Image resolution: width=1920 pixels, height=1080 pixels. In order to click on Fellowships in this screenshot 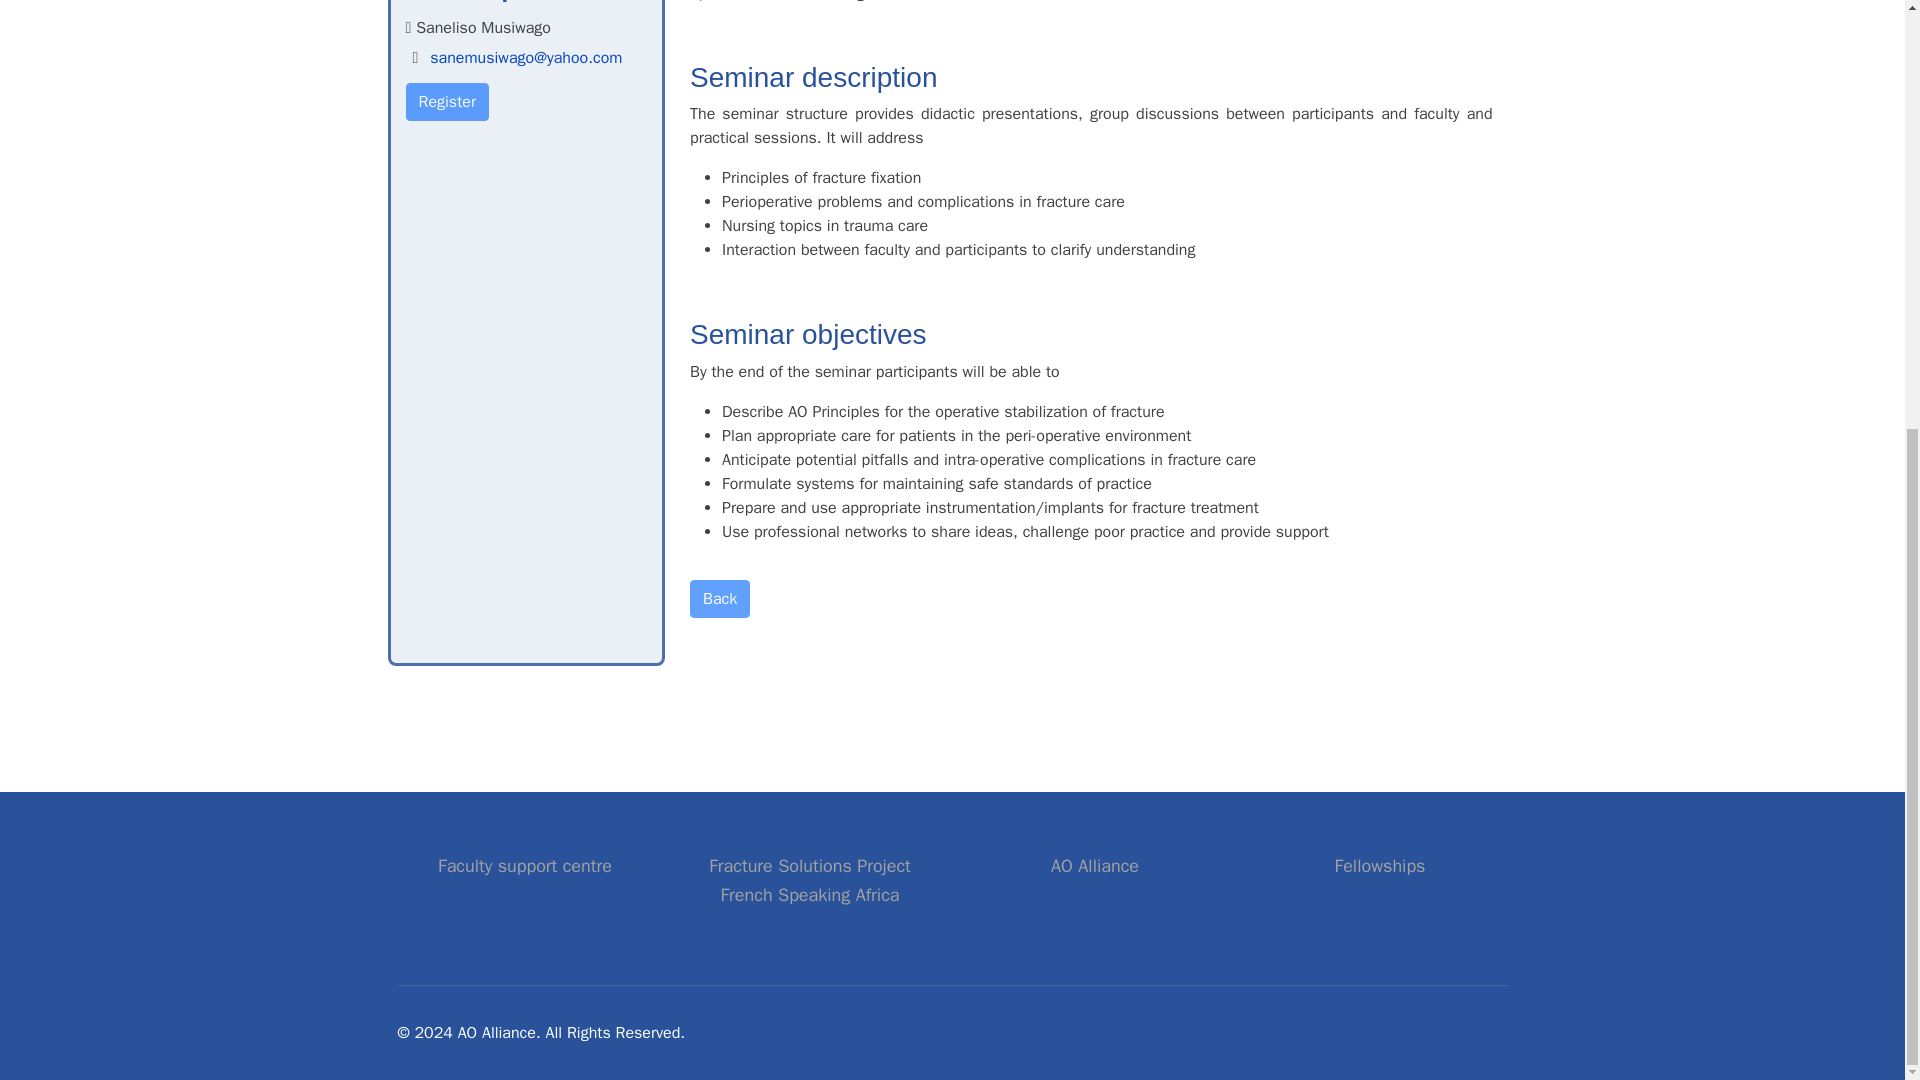, I will do `click(1094, 866)`.